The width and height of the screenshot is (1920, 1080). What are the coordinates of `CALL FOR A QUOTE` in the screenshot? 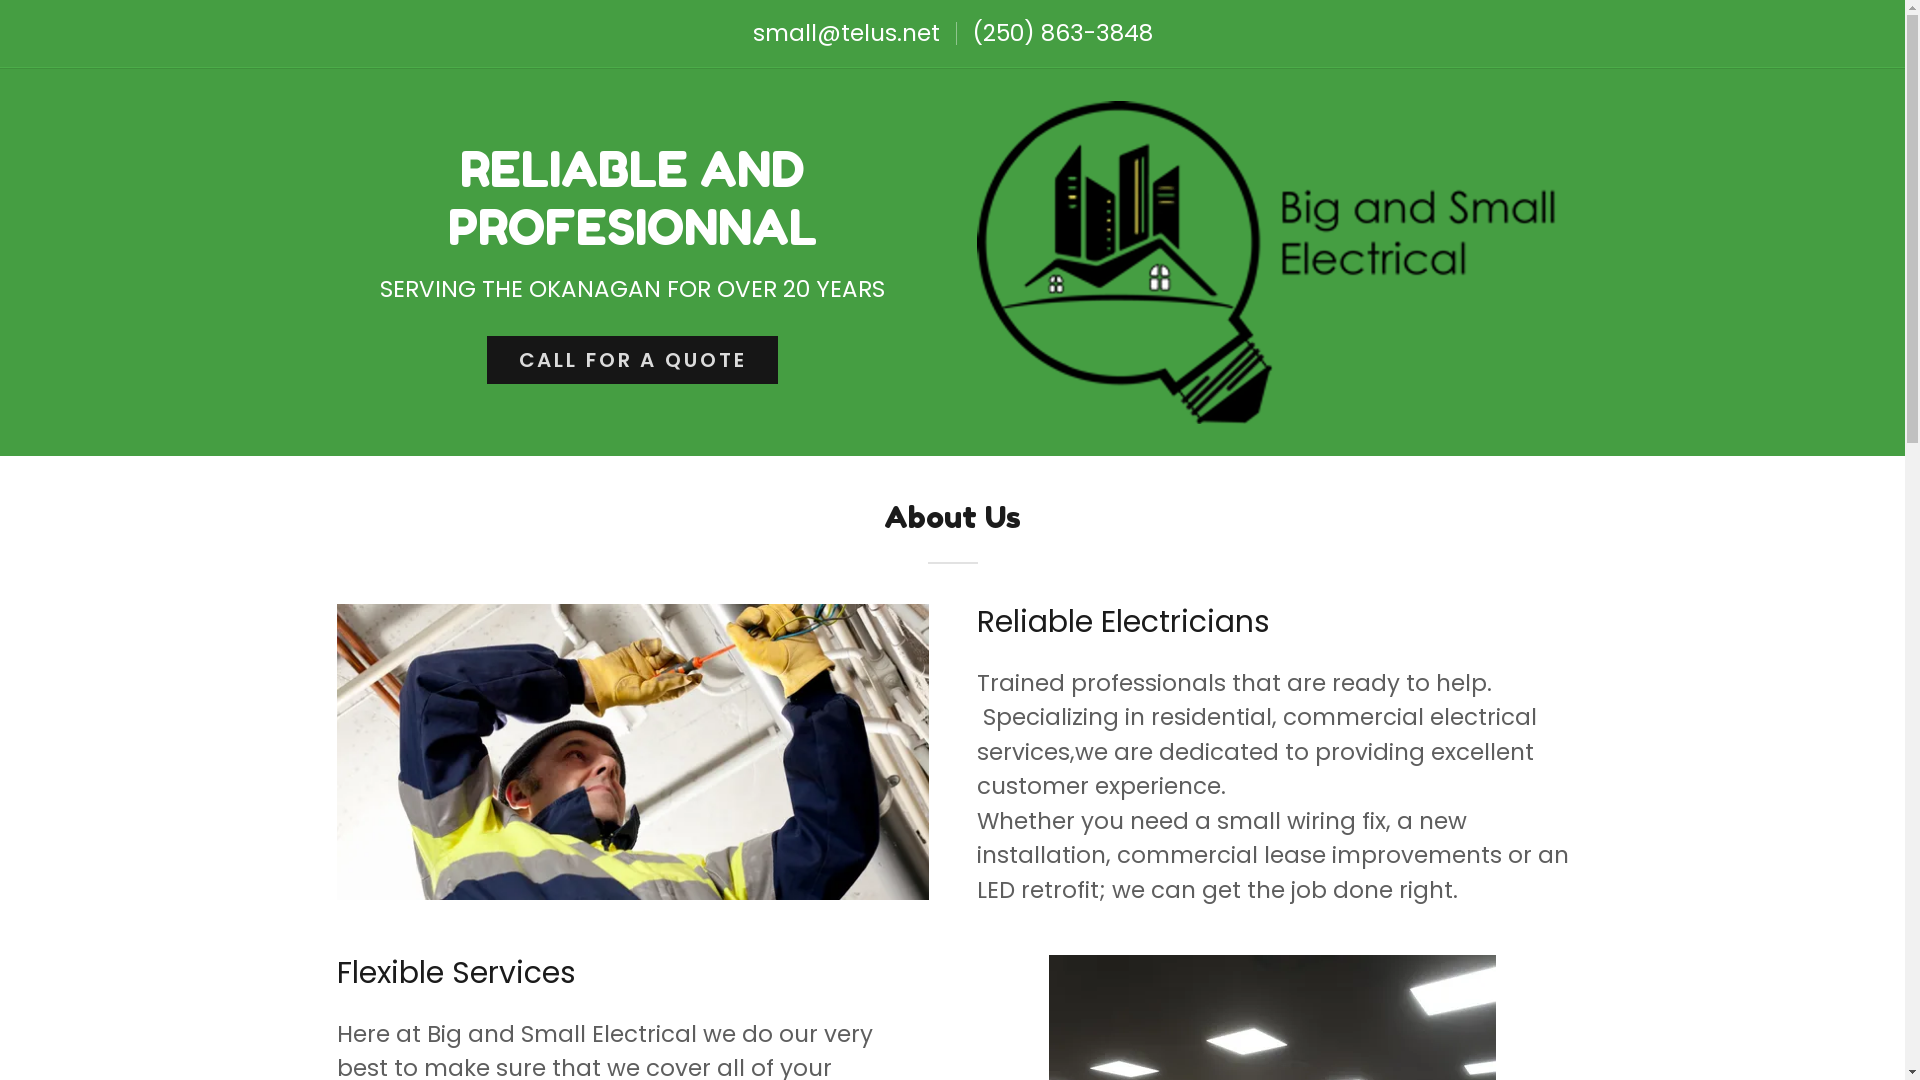 It's located at (633, 360).